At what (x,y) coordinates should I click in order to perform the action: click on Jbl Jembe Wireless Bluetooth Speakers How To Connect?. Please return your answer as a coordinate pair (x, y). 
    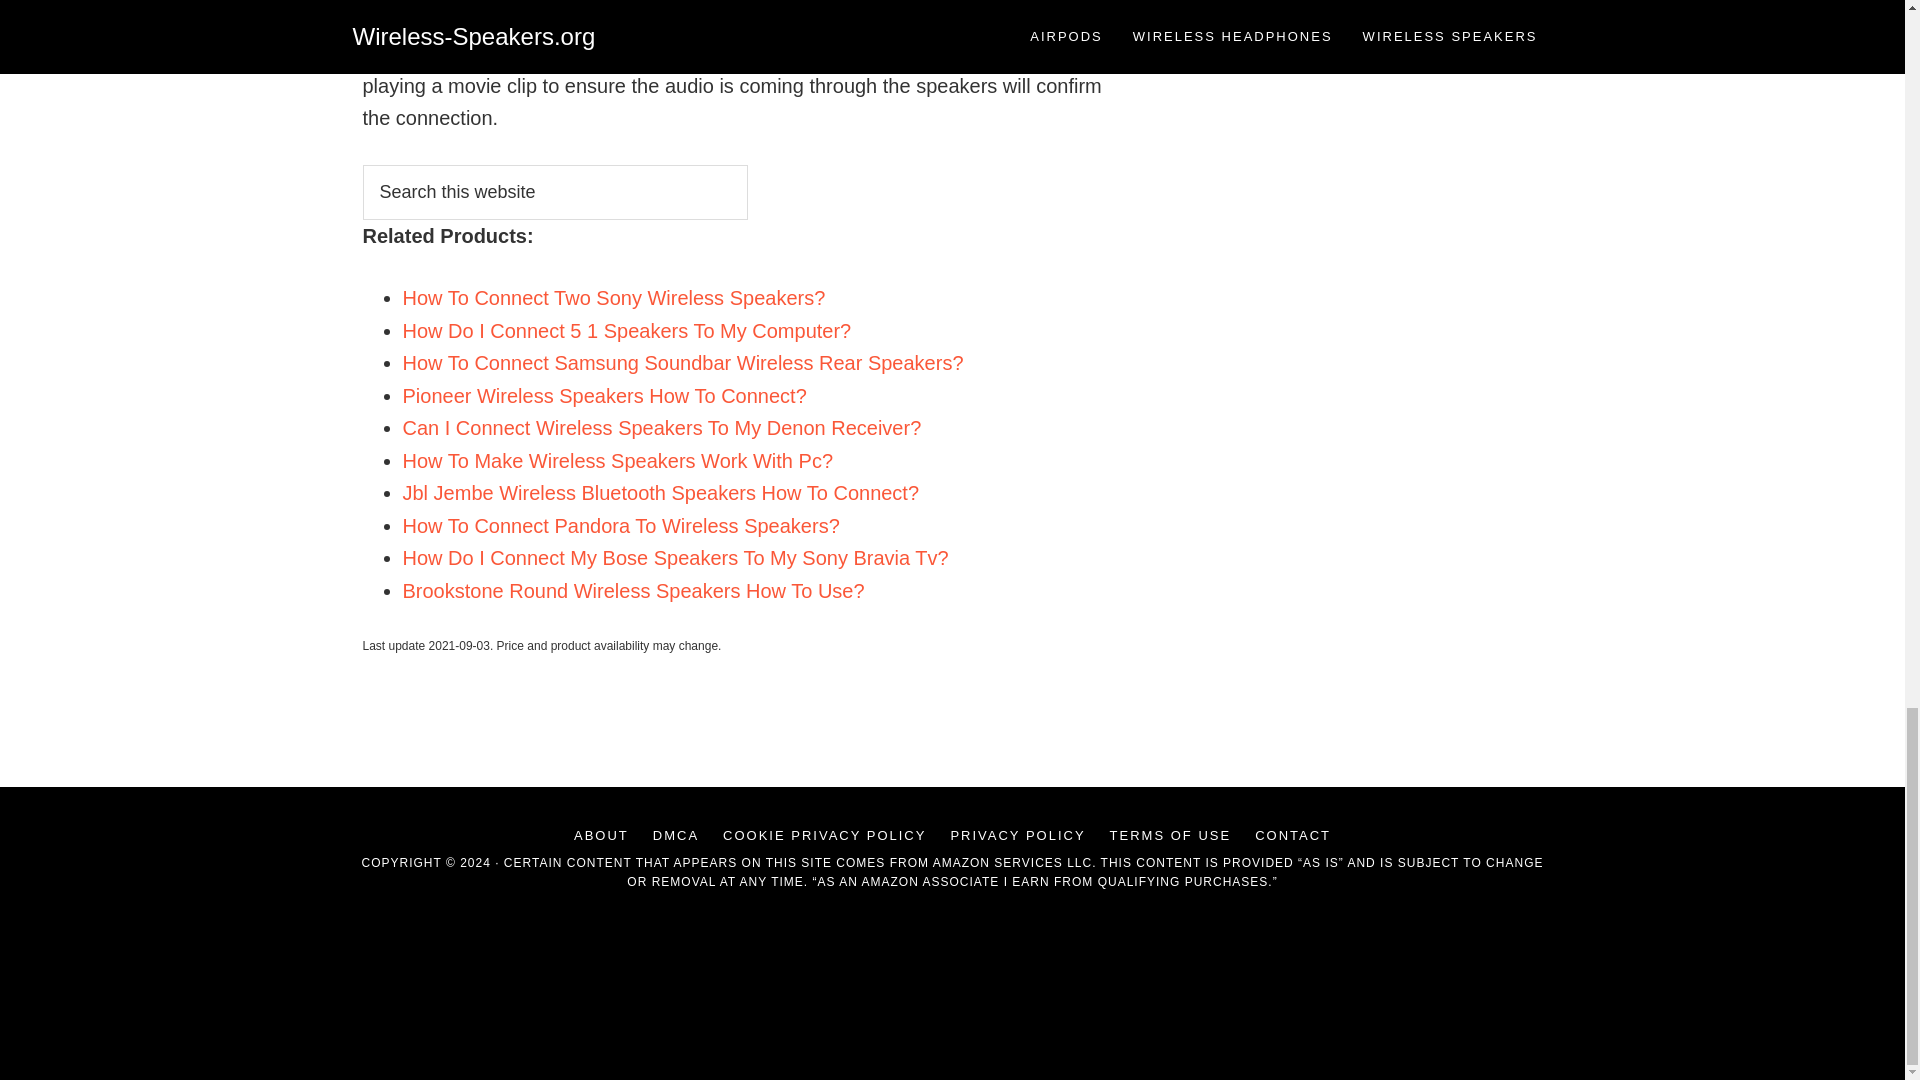
    Looking at the image, I should click on (660, 492).